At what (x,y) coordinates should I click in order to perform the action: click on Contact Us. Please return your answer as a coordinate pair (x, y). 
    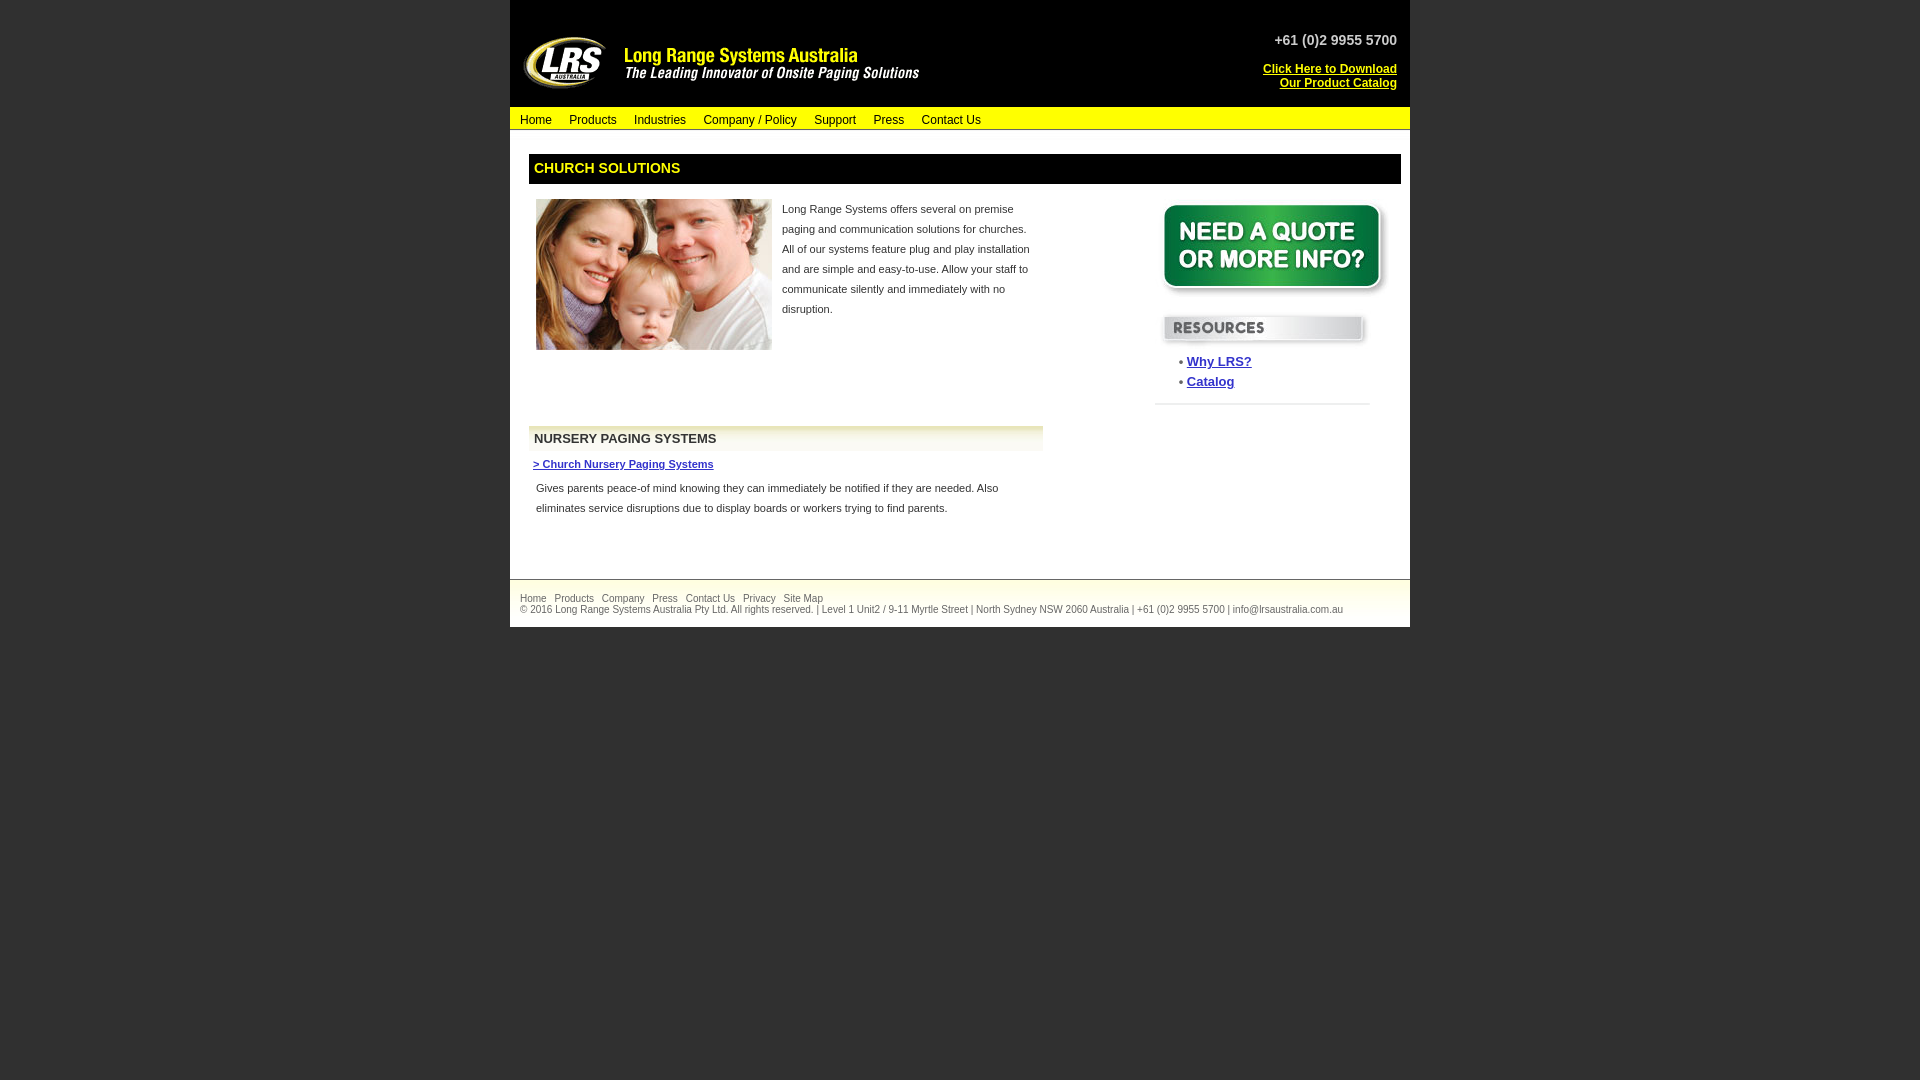
    Looking at the image, I should click on (713, 598).